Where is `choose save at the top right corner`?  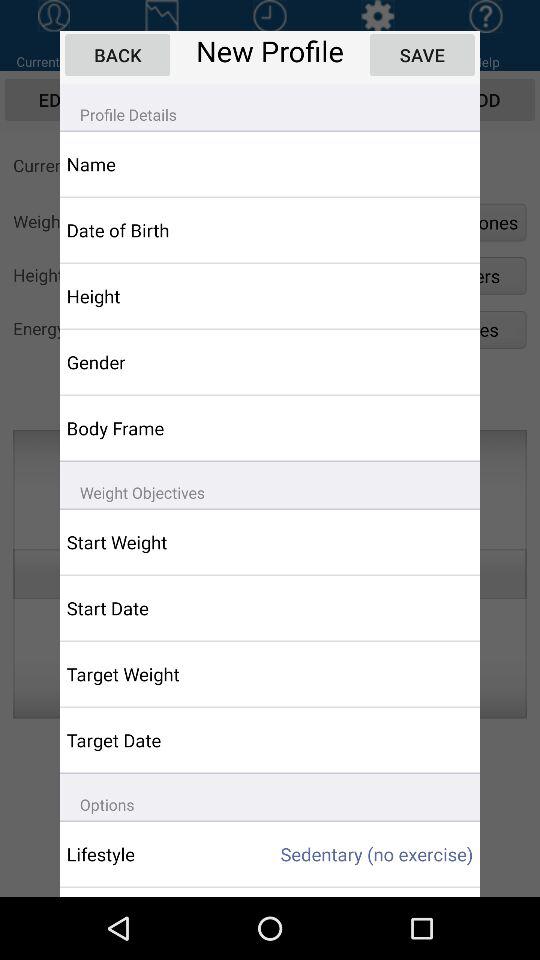
choose save at the top right corner is located at coordinates (422, 54).